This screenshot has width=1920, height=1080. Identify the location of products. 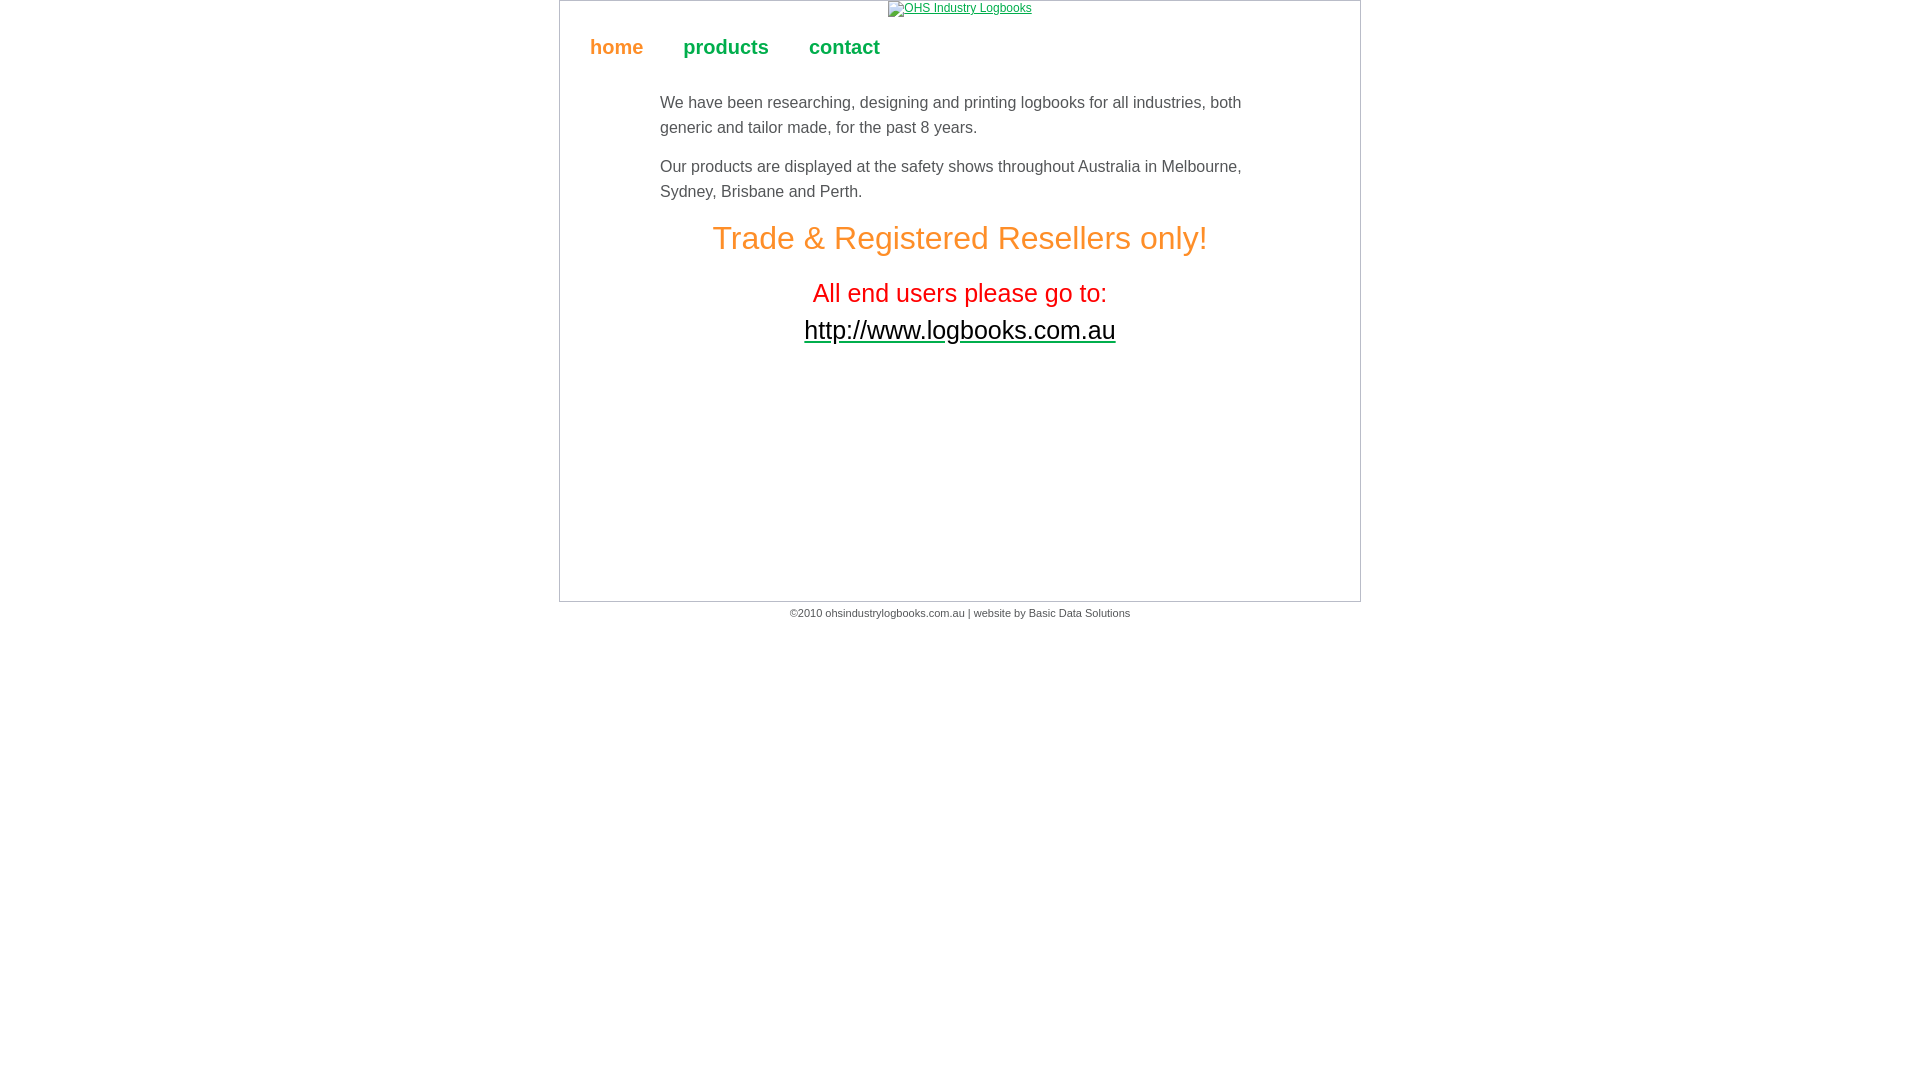
(726, 47).